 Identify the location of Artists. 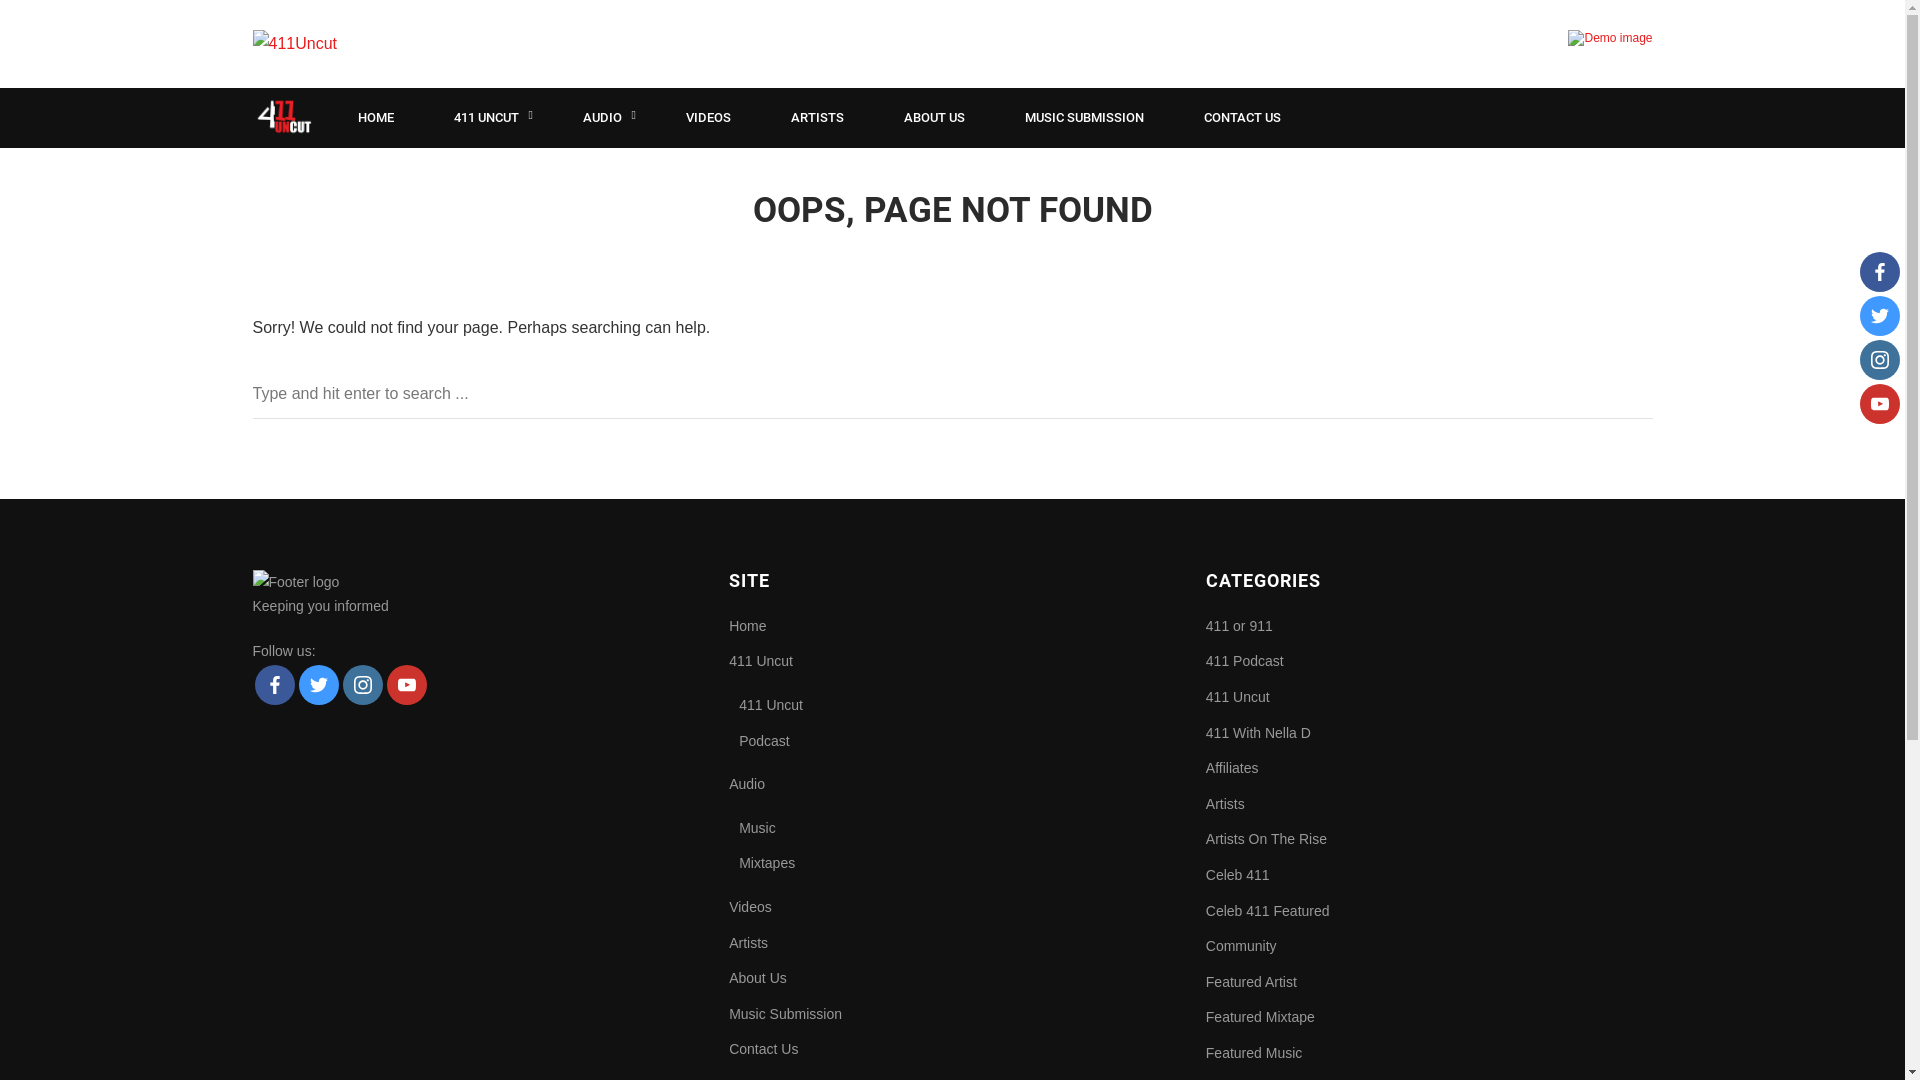
(1226, 805).